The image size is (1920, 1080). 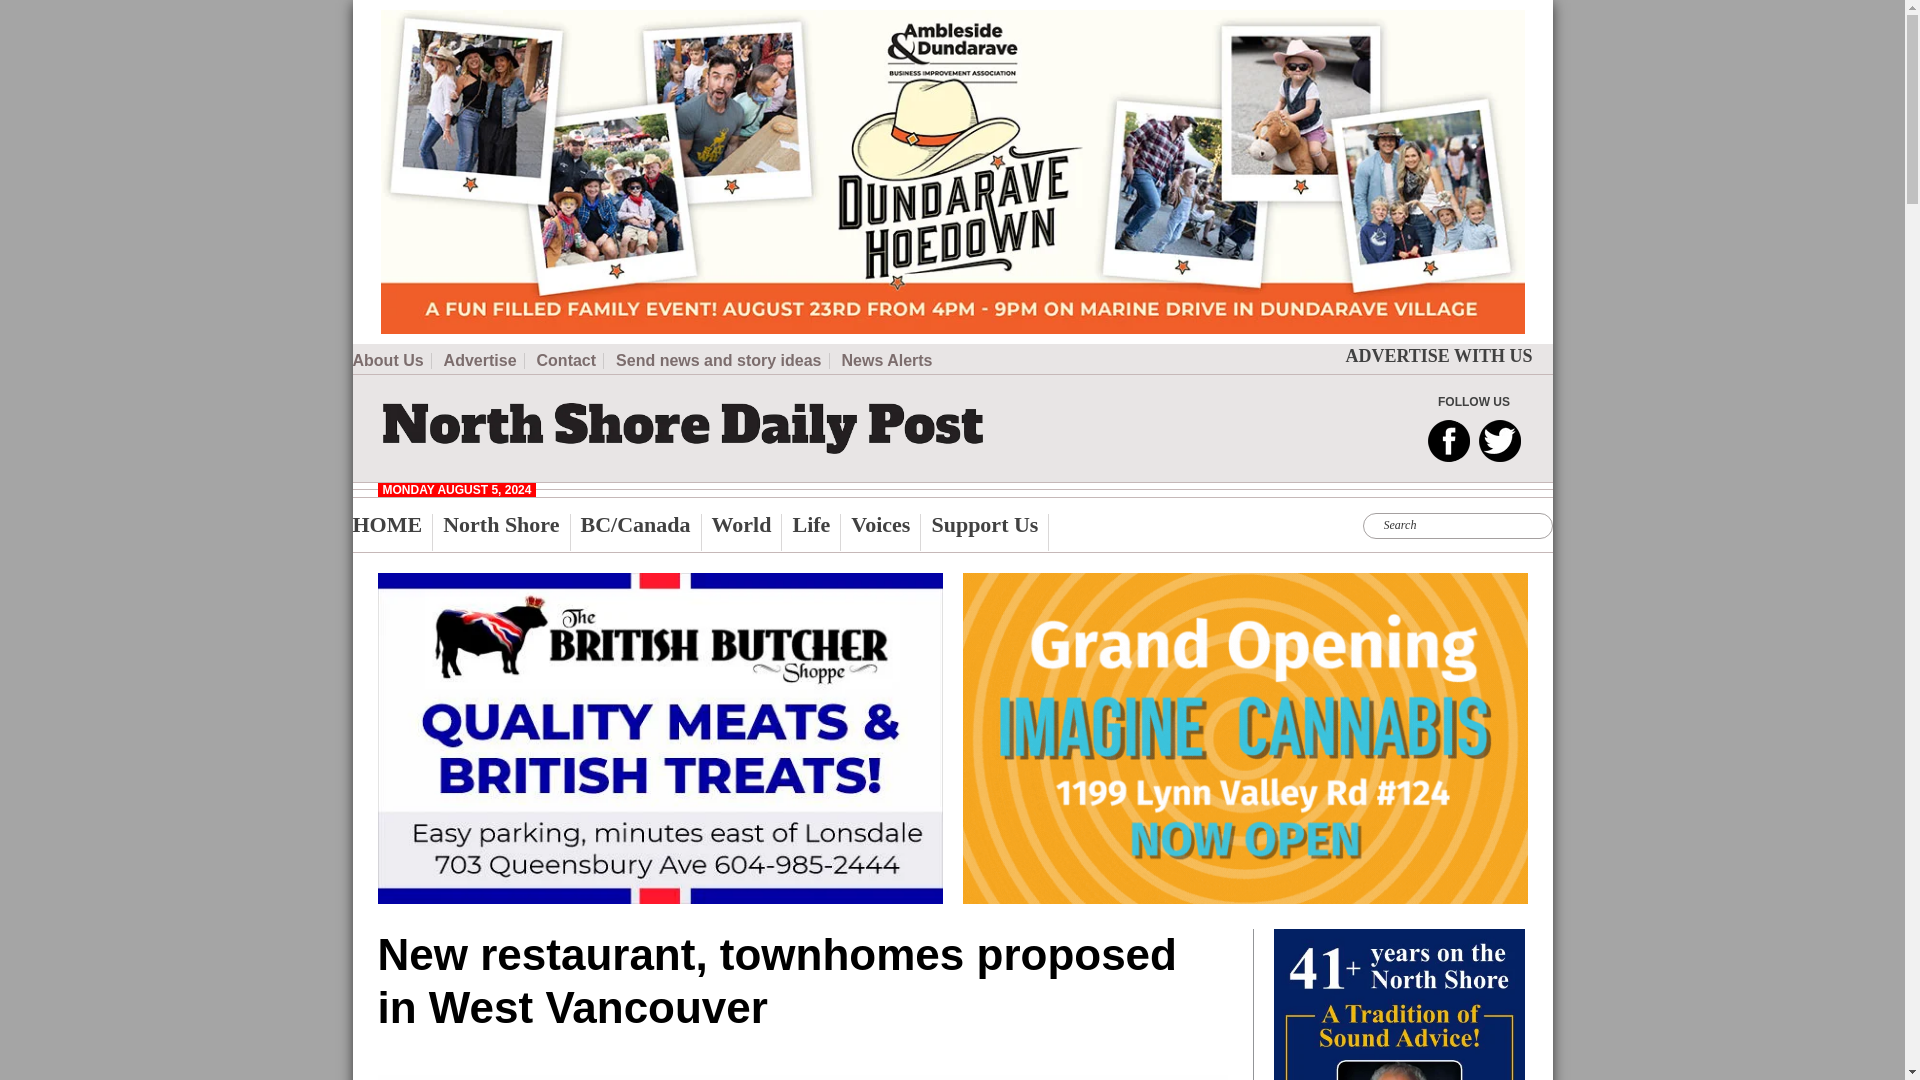 What do you see at coordinates (600, 12) in the screenshot?
I see `Search` at bounding box center [600, 12].